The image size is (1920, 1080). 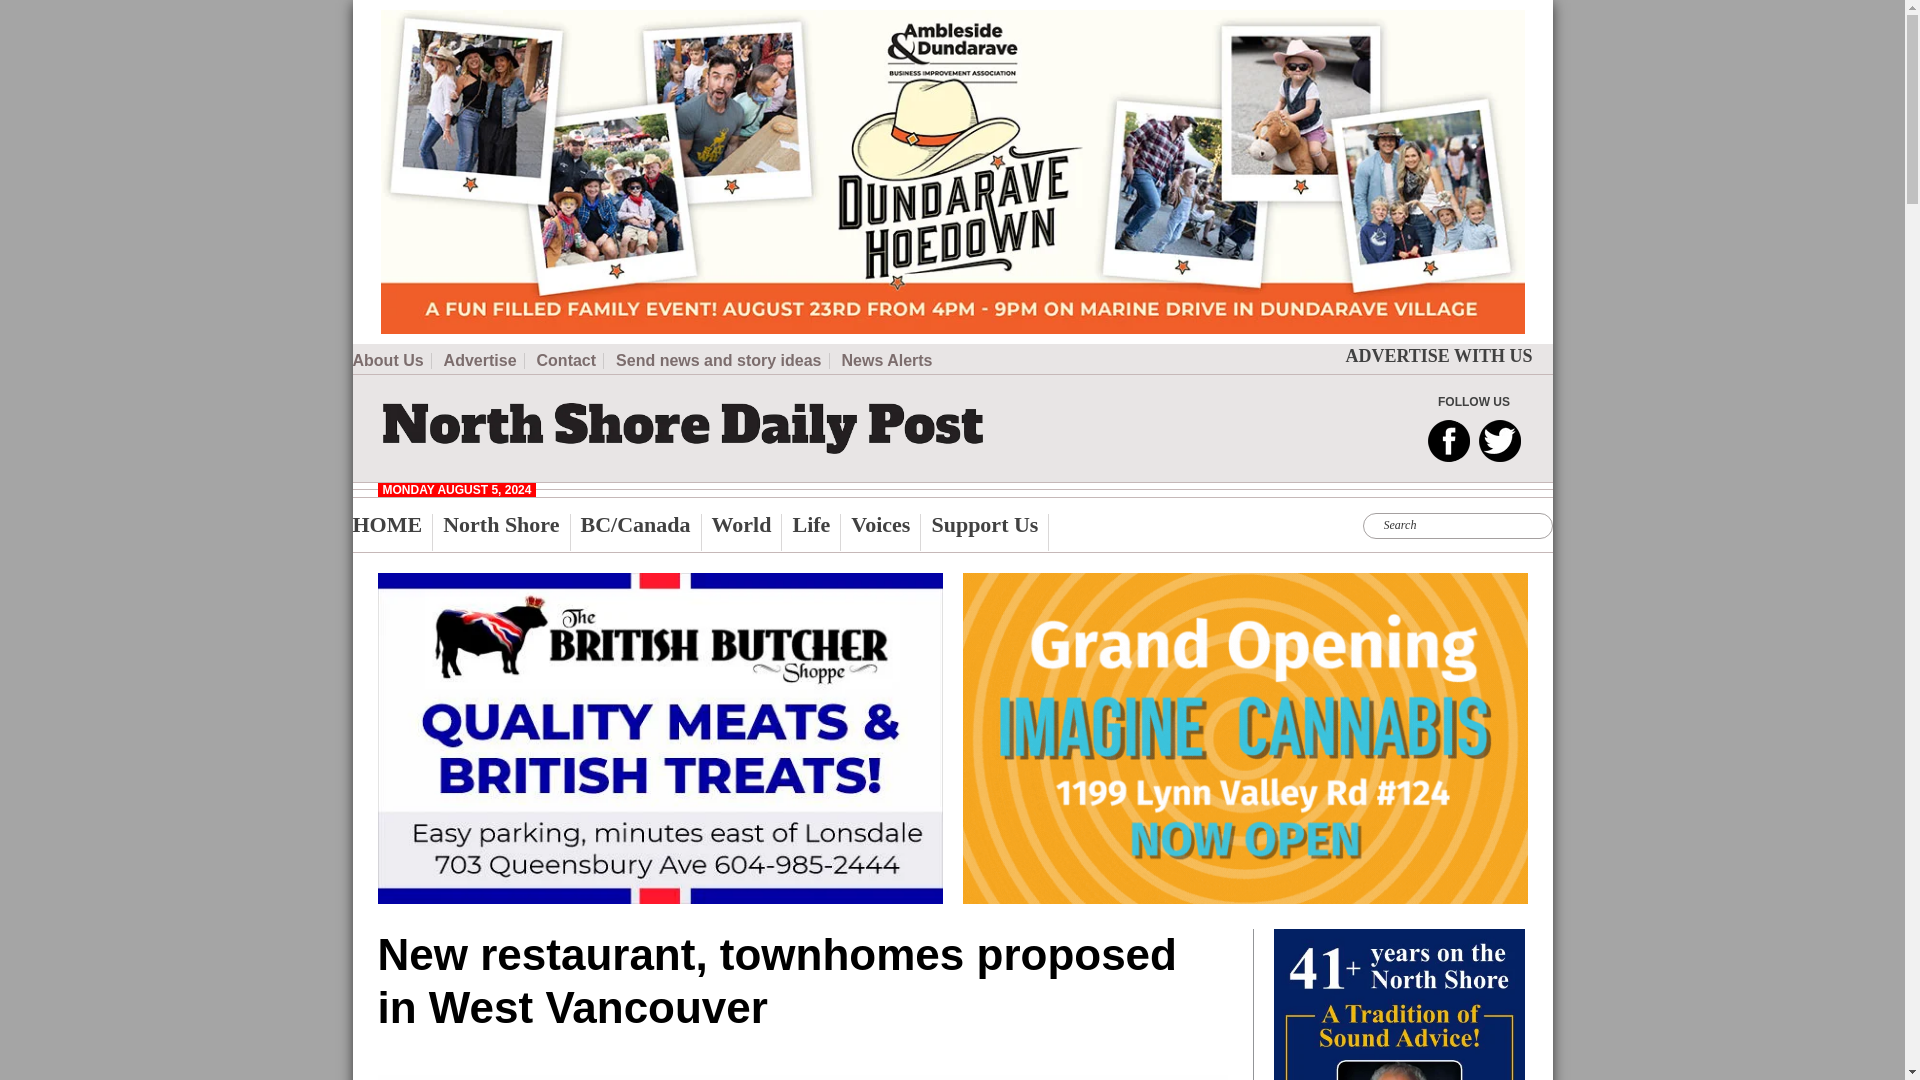 What do you see at coordinates (600, 12) in the screenshot?
I see `Search` at bounding box center [600, 12].